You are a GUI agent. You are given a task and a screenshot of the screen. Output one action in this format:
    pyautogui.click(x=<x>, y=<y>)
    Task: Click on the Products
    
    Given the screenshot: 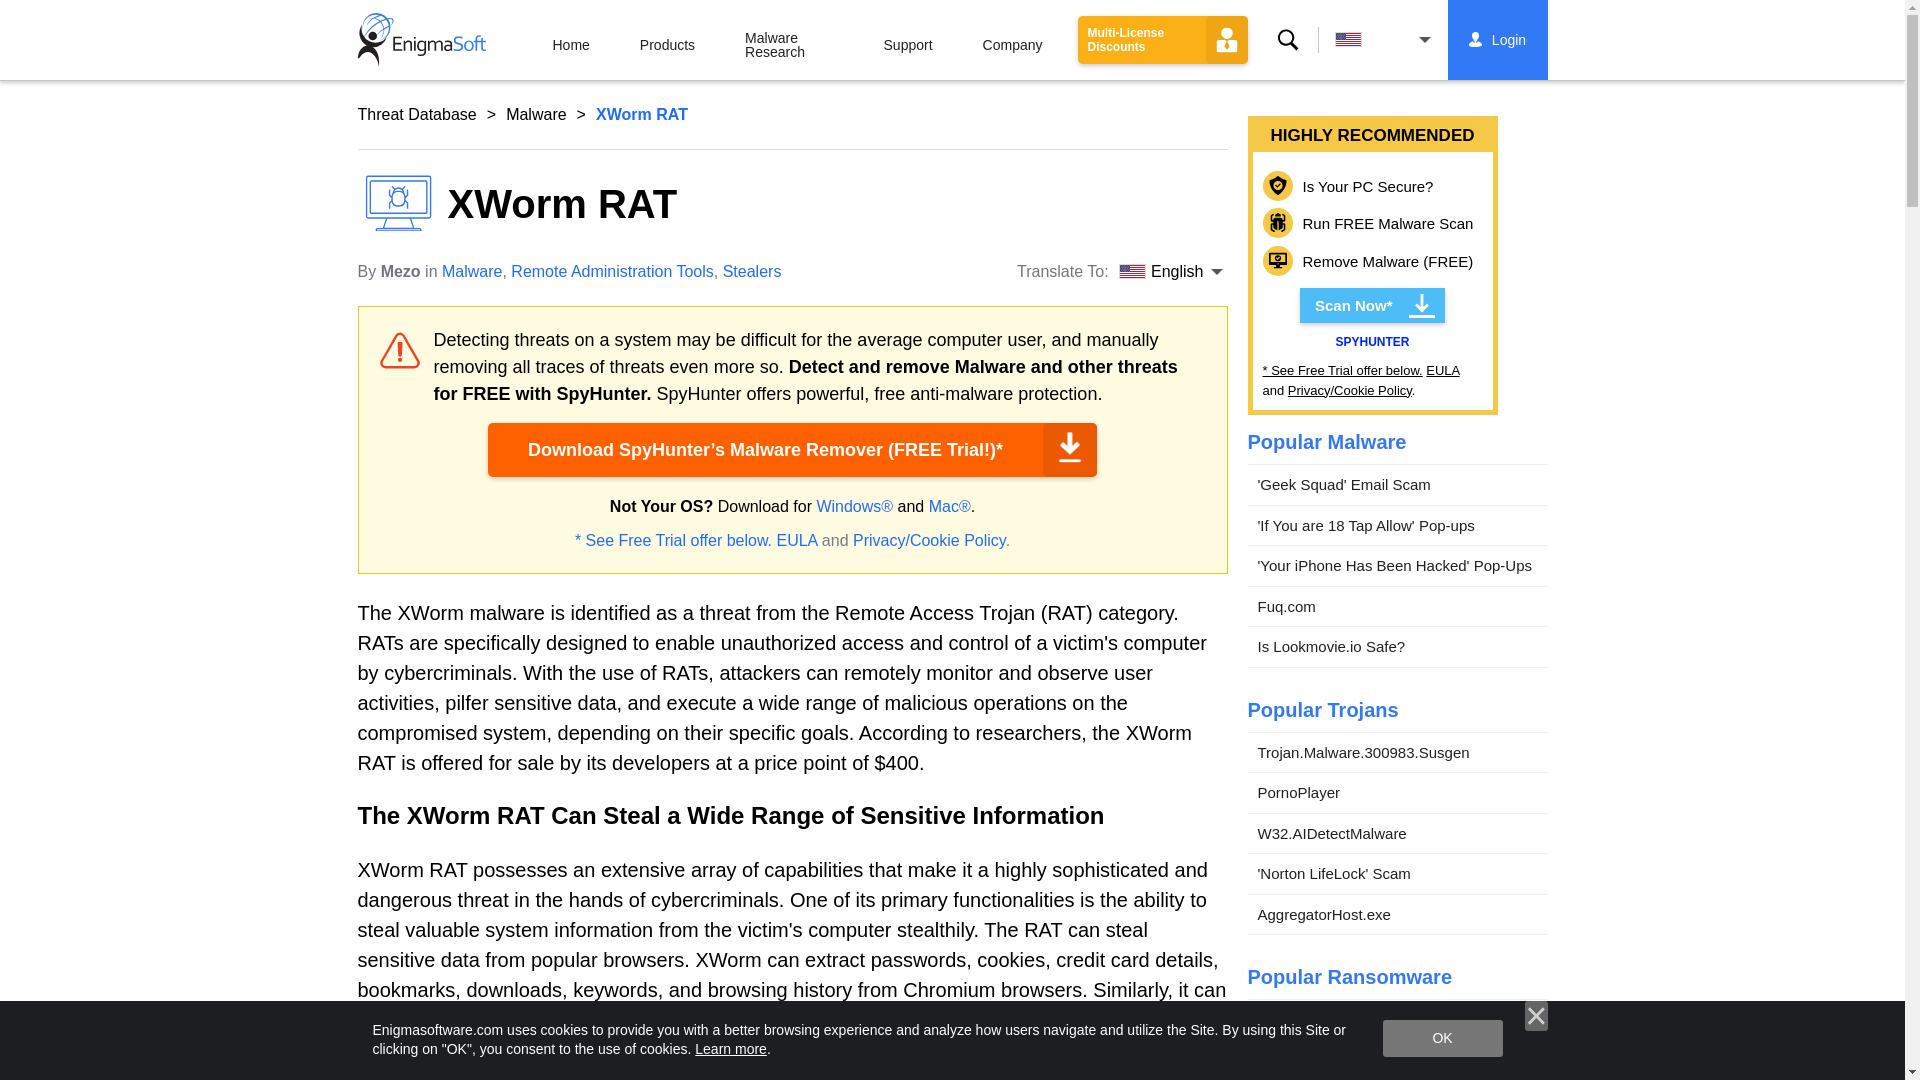 What is the action you would take?
    pyautogui.click(x=667, y=40)
    